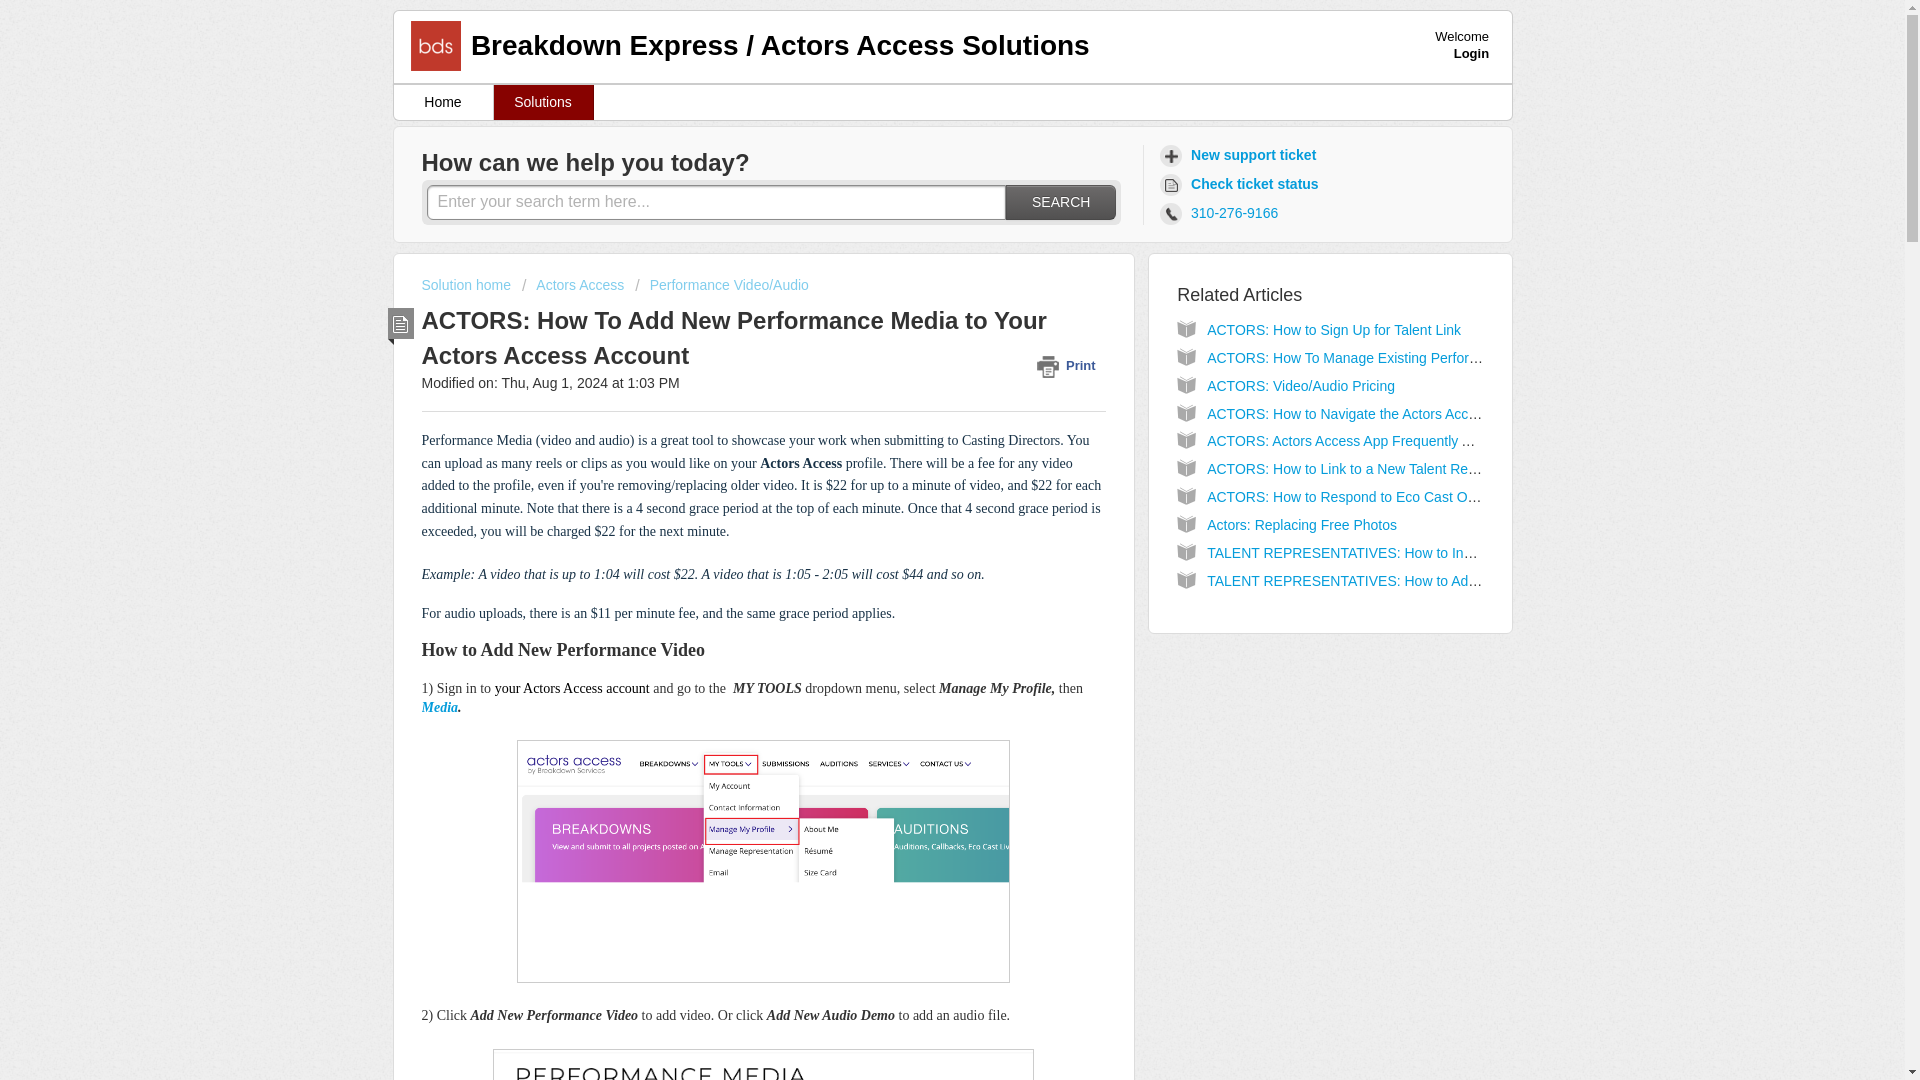 The width and height of the screenshot is (1920, 1080). What do you see at coordinates (1060, 202) in the screenshot?
I see `SEARCH` at bounding box center [1060, 202].